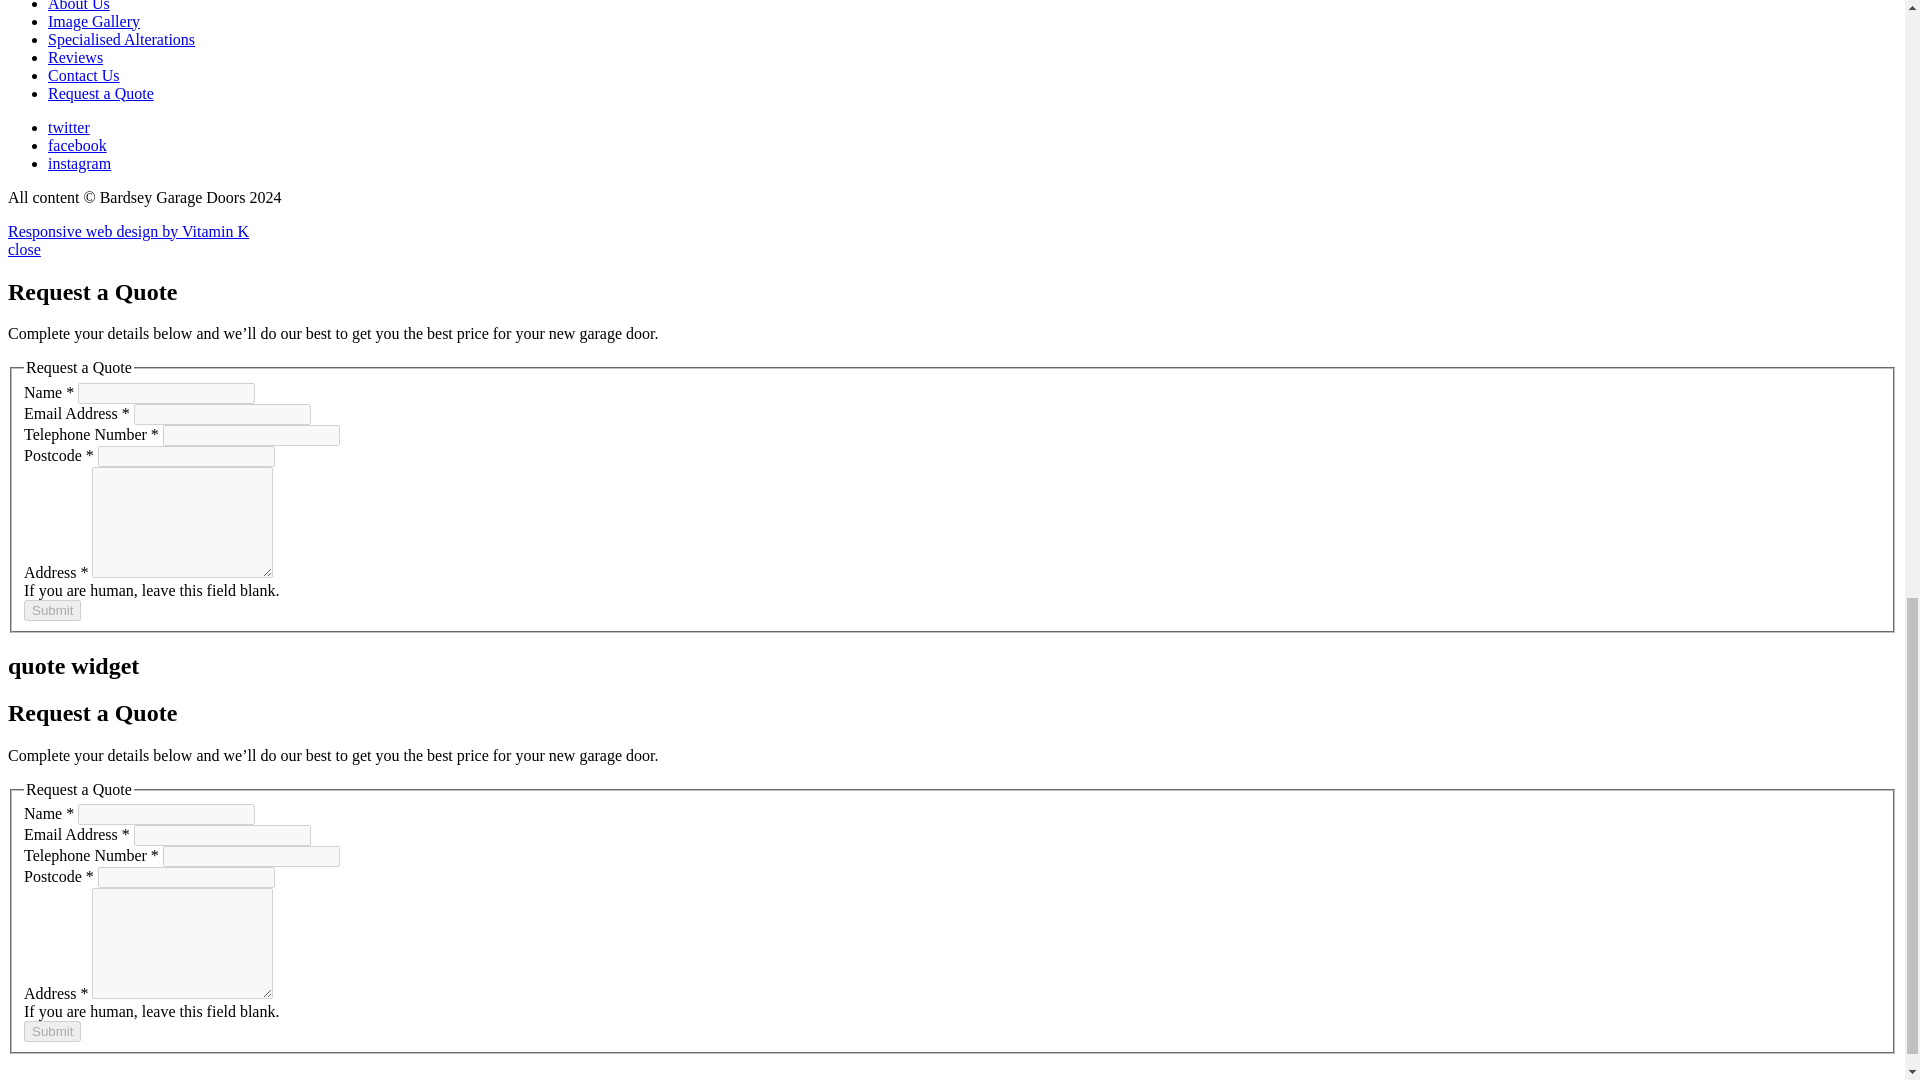  Describe the element at coordinates (80, 163) in the screenshot. I see `instagram` at that location.